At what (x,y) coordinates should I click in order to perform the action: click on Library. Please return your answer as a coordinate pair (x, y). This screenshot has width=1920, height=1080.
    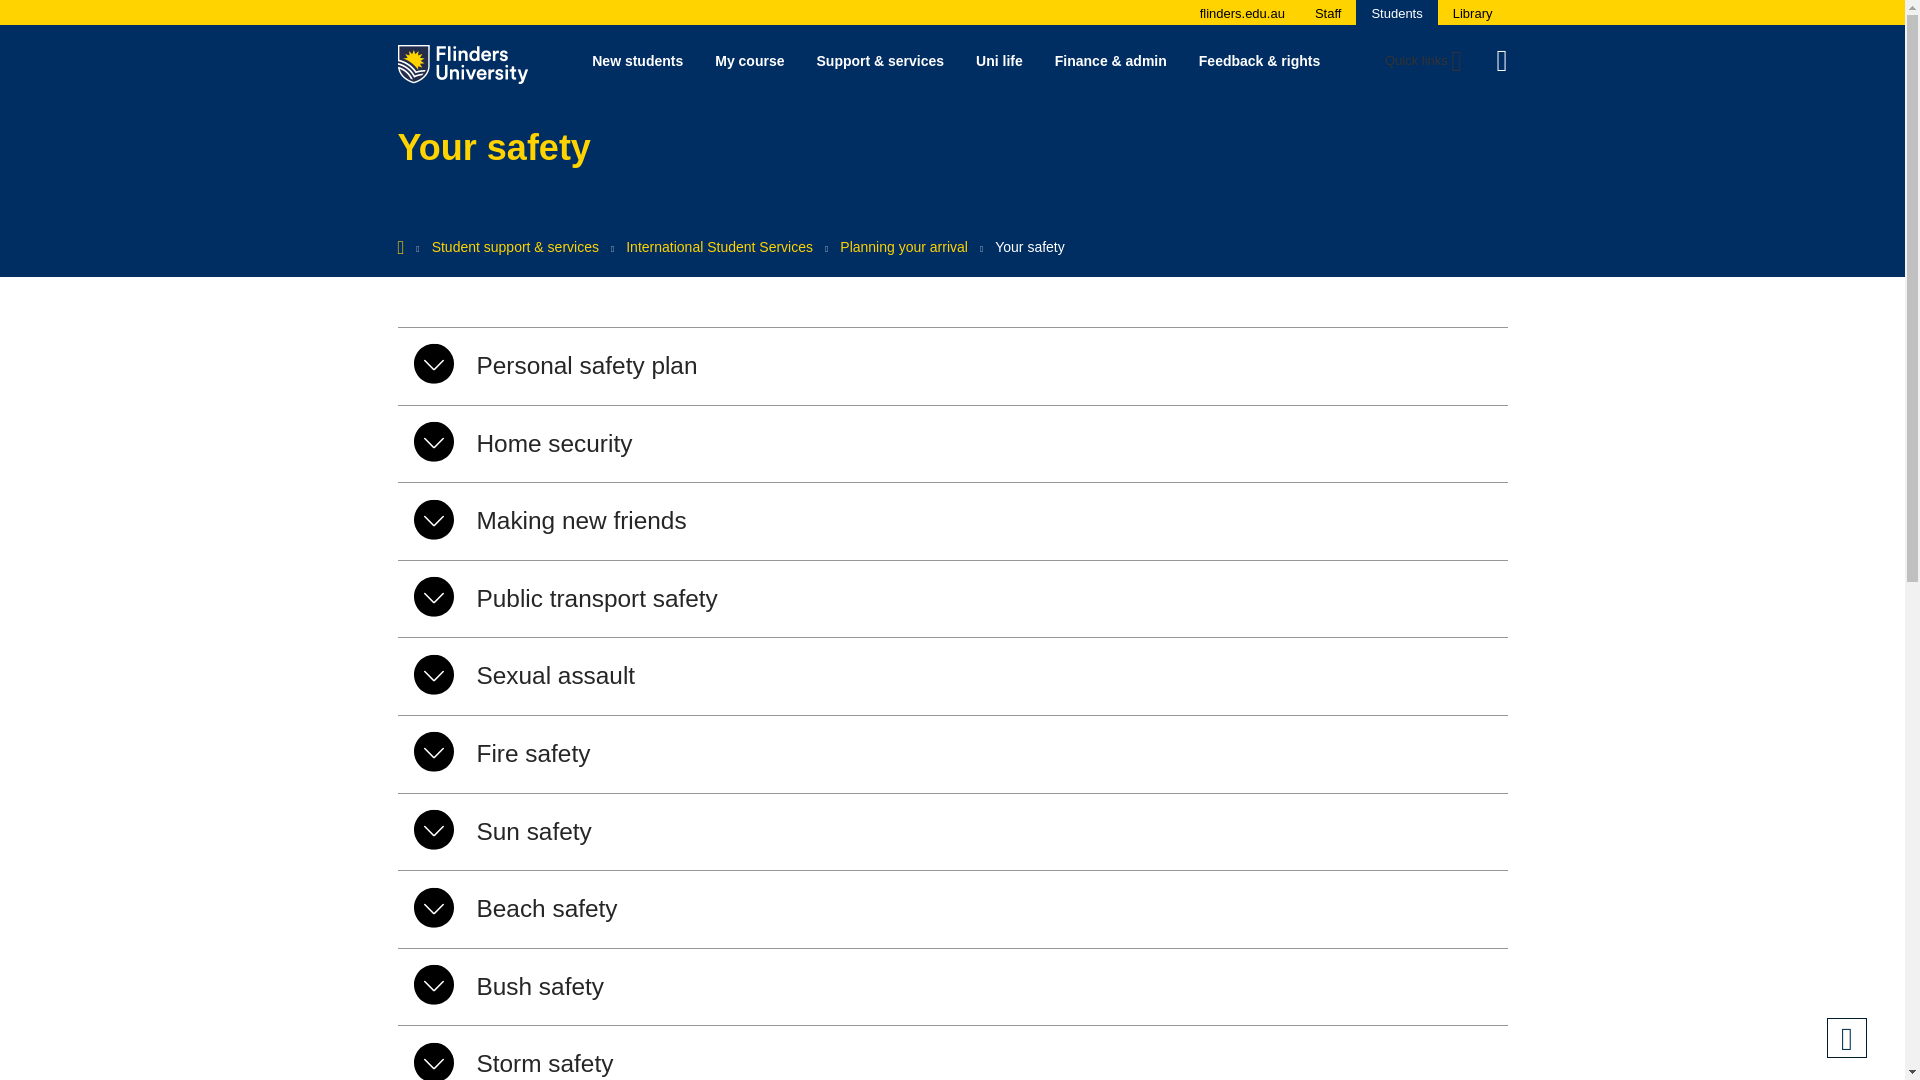
    Looking at the image, I should click on (1473, 13).